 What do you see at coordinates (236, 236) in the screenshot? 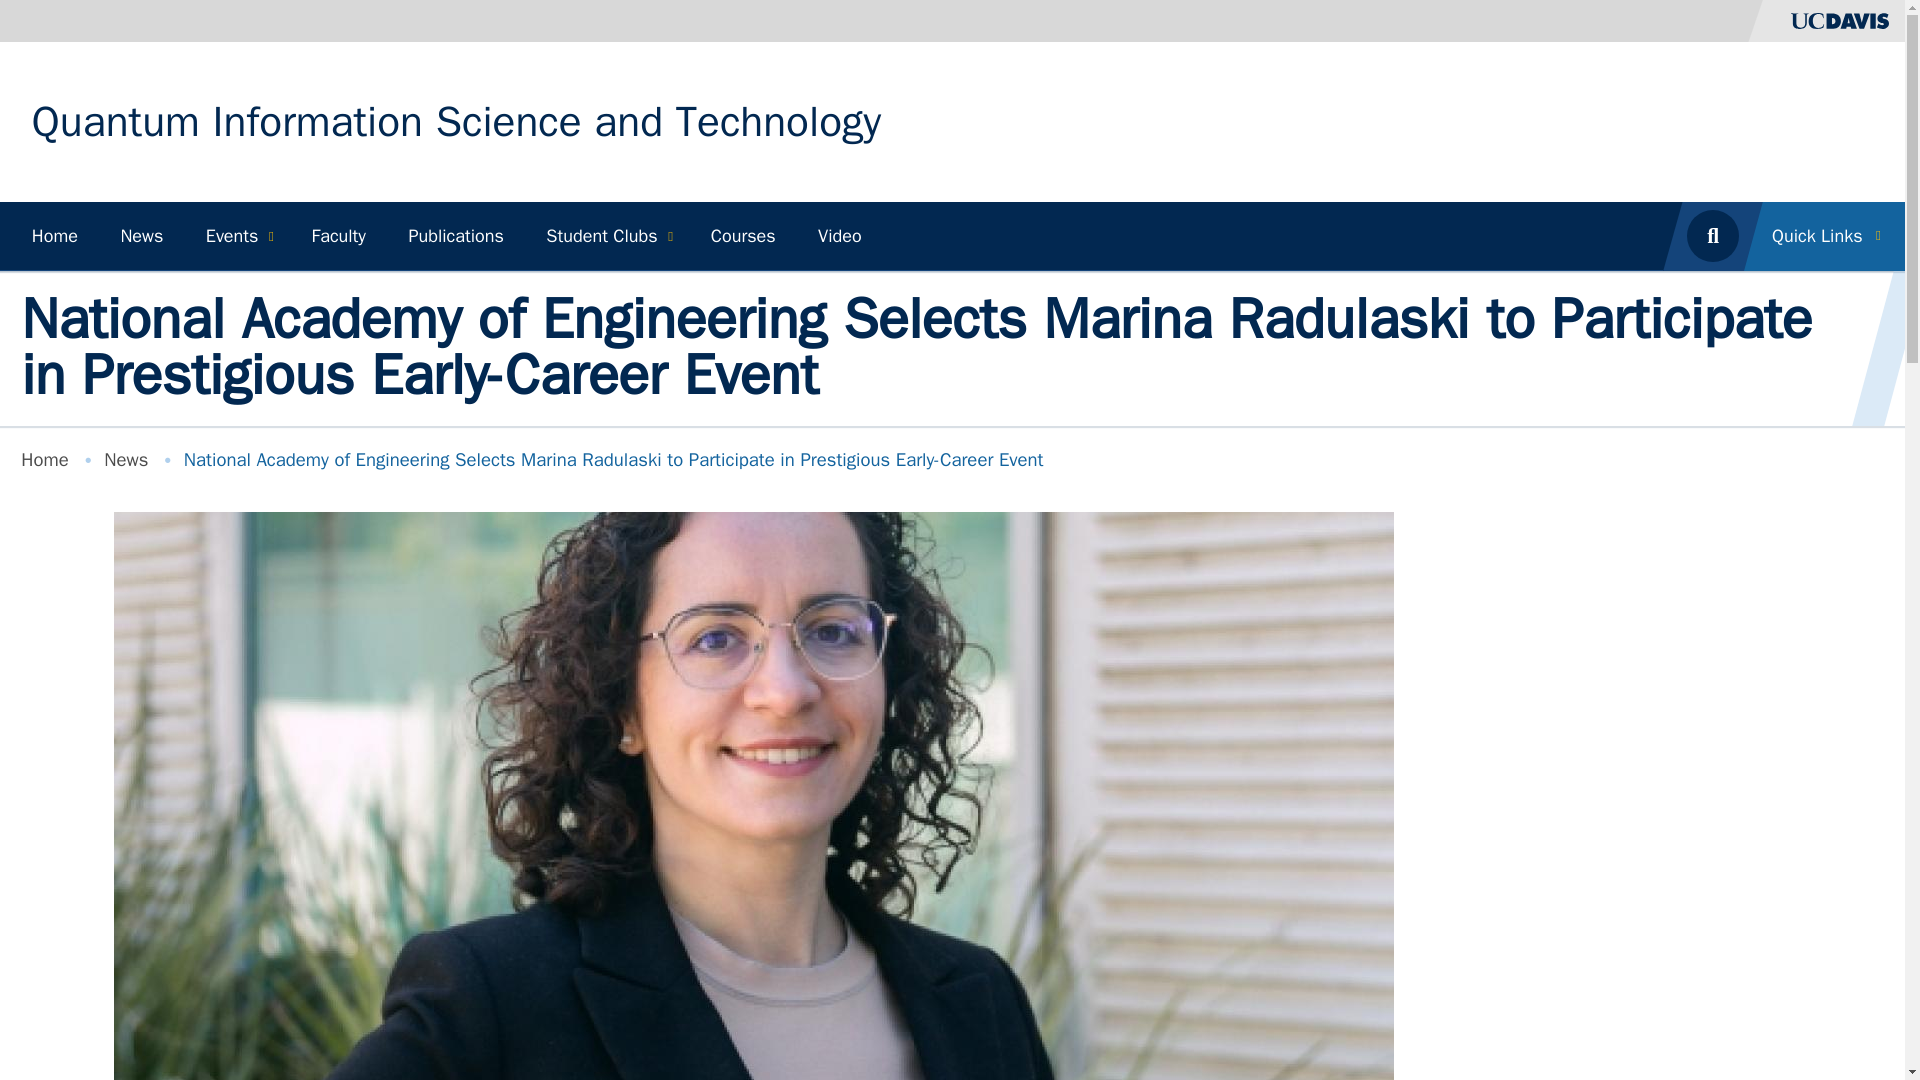
I see `Events` at bounding box center [236, 236].